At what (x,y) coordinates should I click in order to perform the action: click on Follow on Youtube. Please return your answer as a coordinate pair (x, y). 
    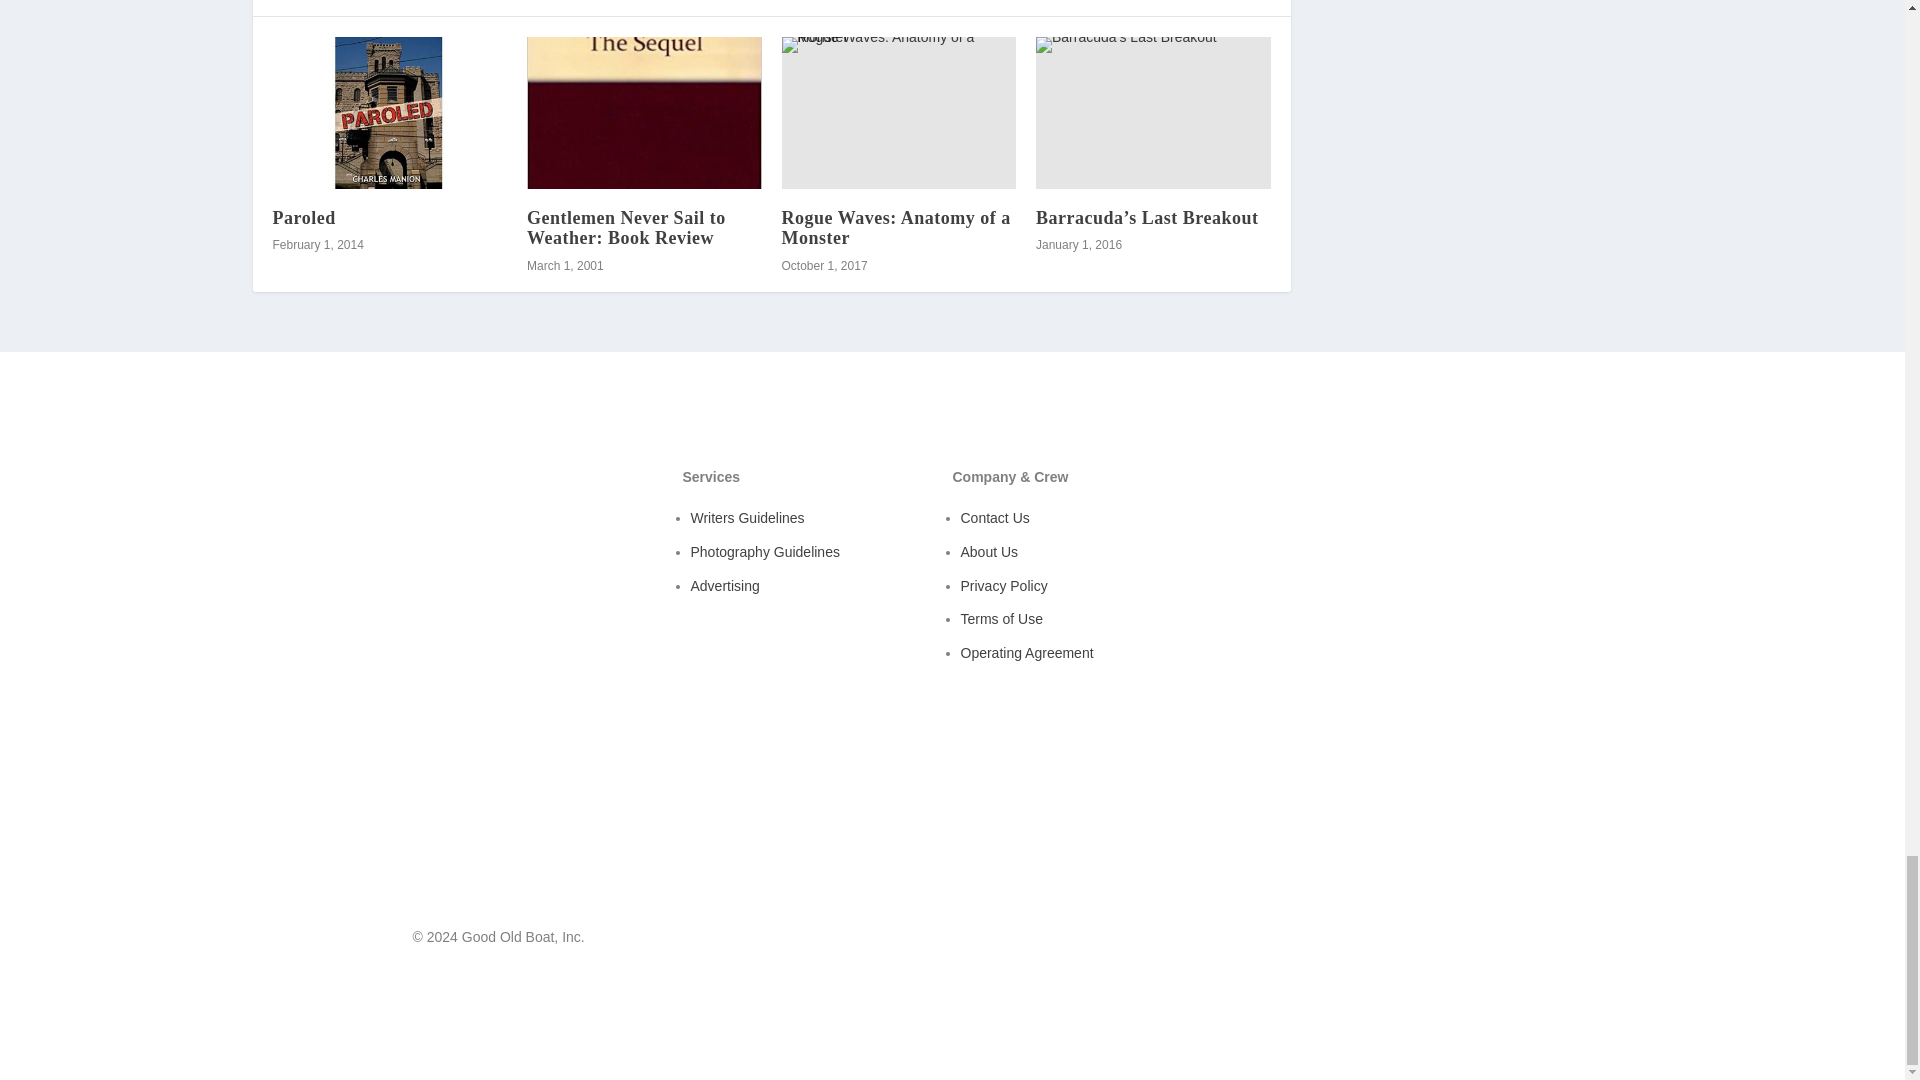
    Looking at the image, I should click on (1475, 941).